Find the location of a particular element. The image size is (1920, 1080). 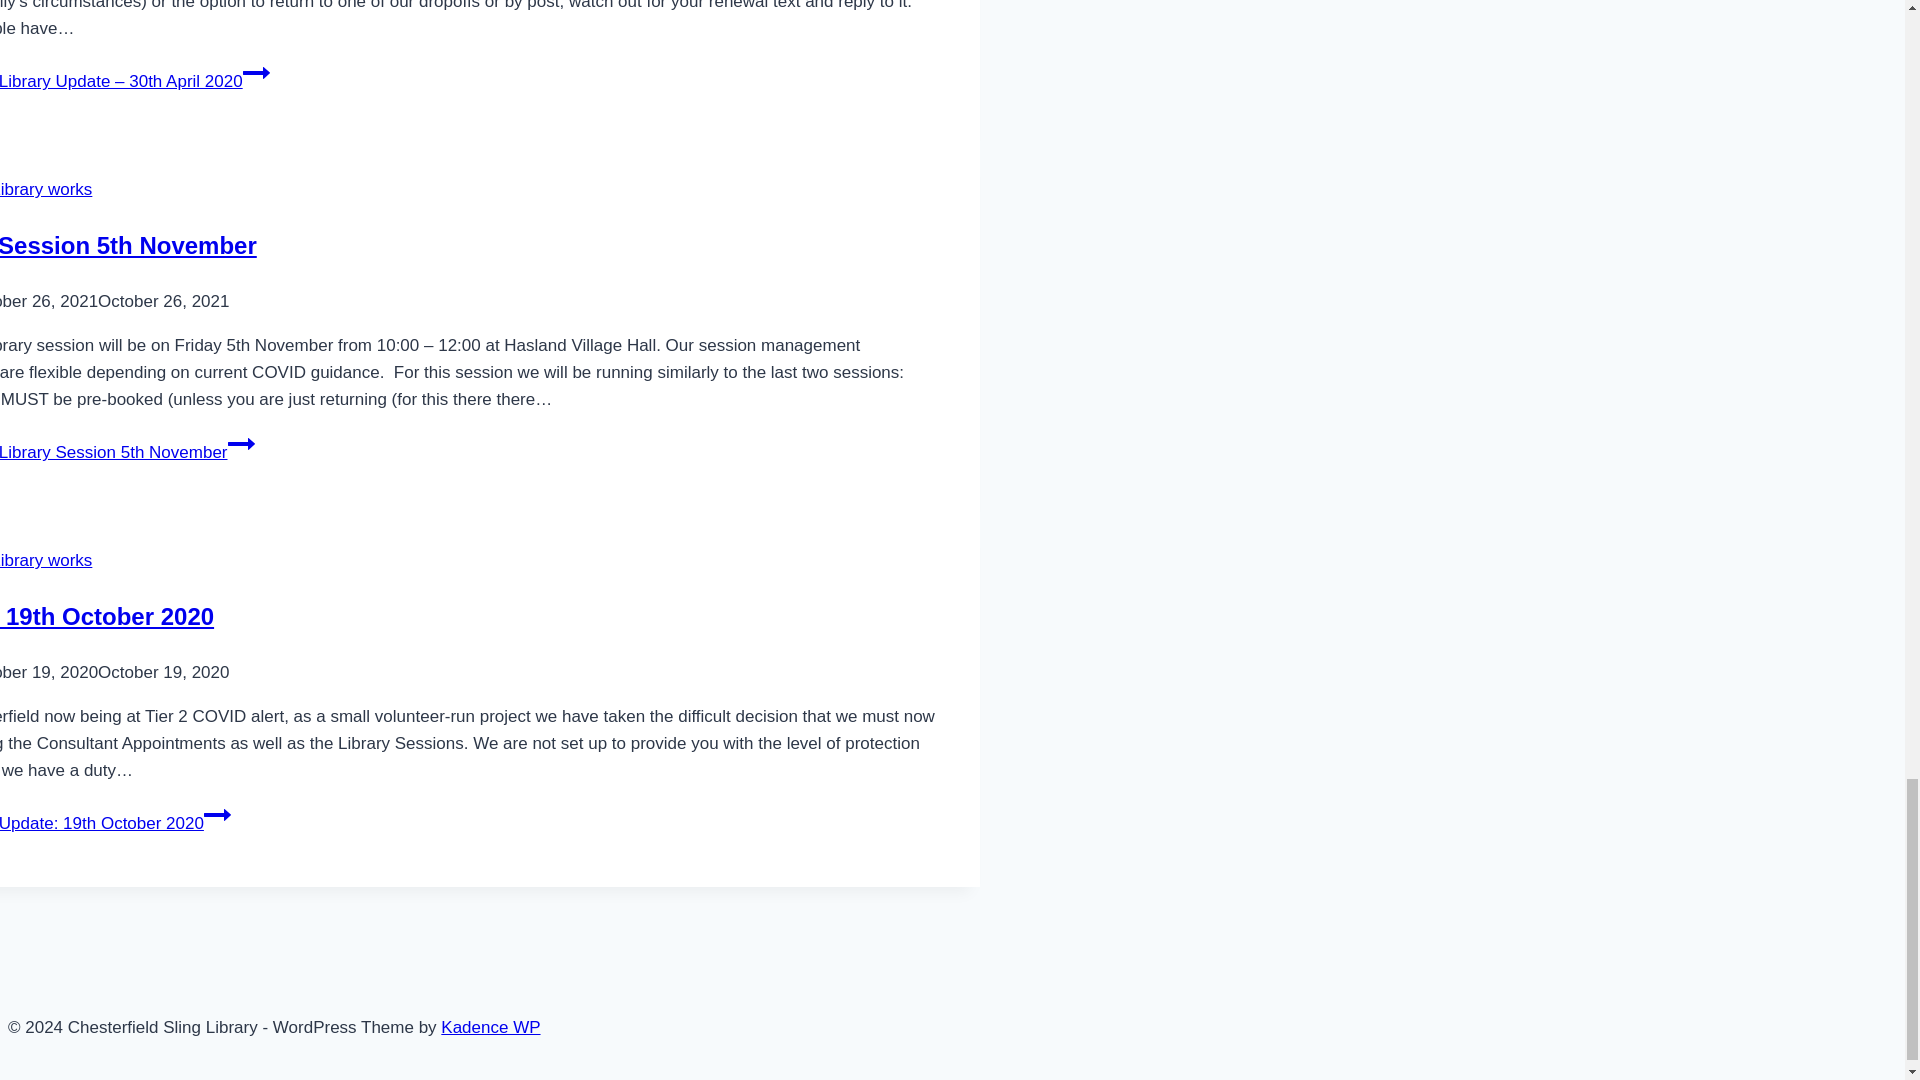

Continue is located at coordinates (216, 815).